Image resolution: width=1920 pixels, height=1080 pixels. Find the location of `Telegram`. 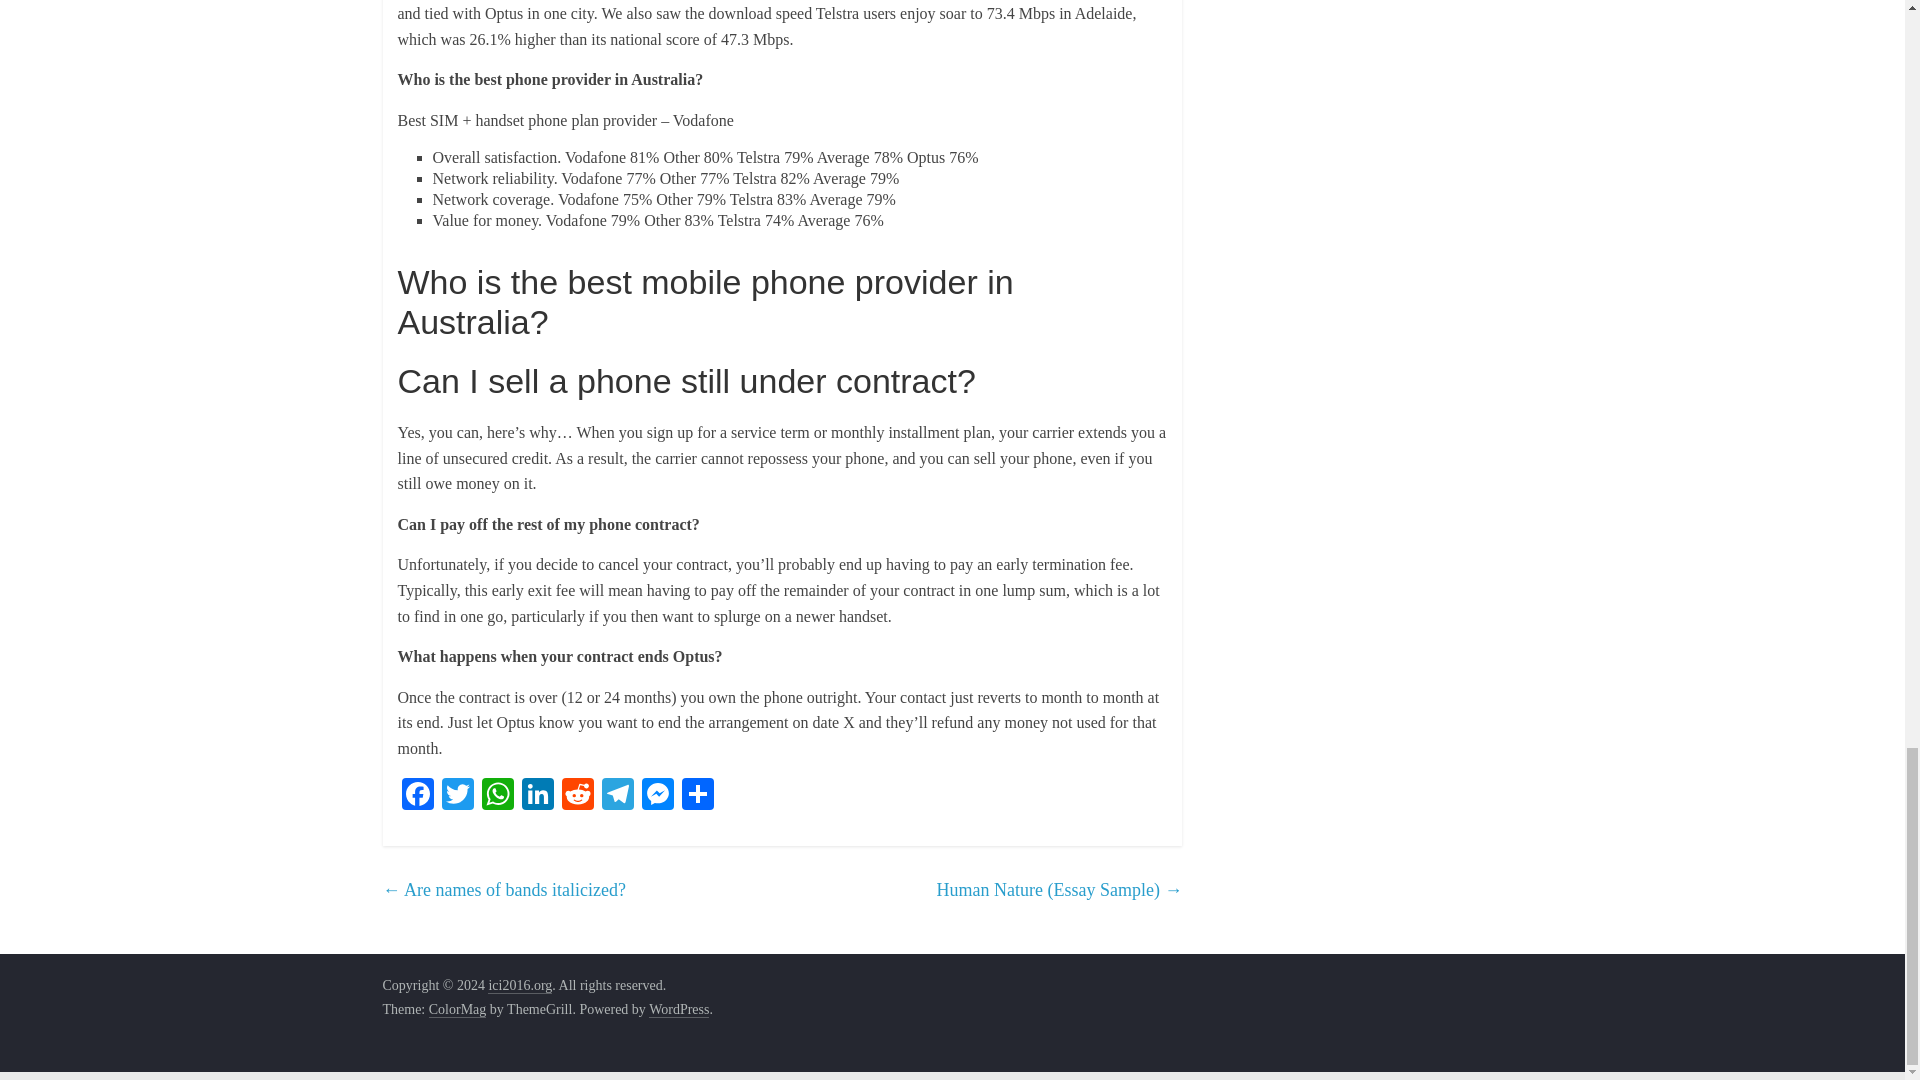

Telegram is located at coordinates (617, 796).